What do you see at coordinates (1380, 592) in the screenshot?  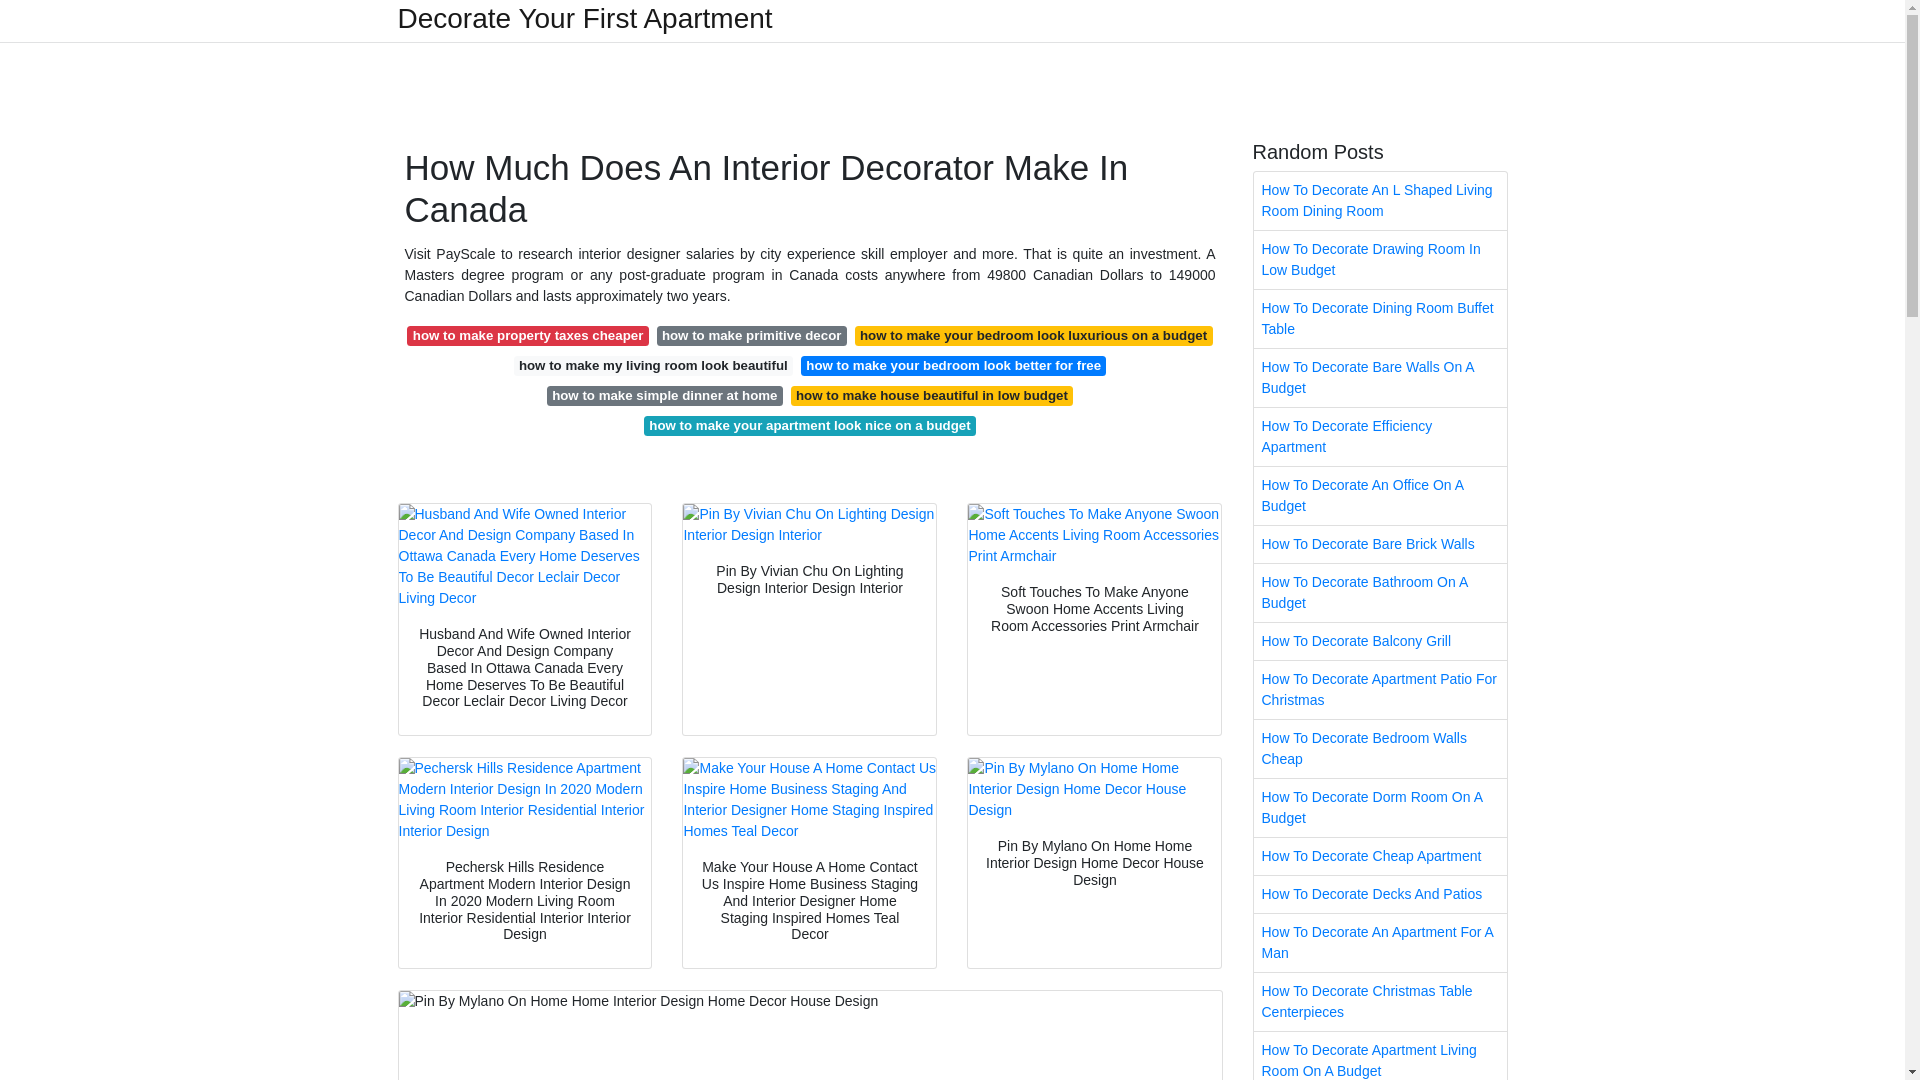 I see `How To Decorate Bathroom On A Budget` at bounding box center [1380, 592].